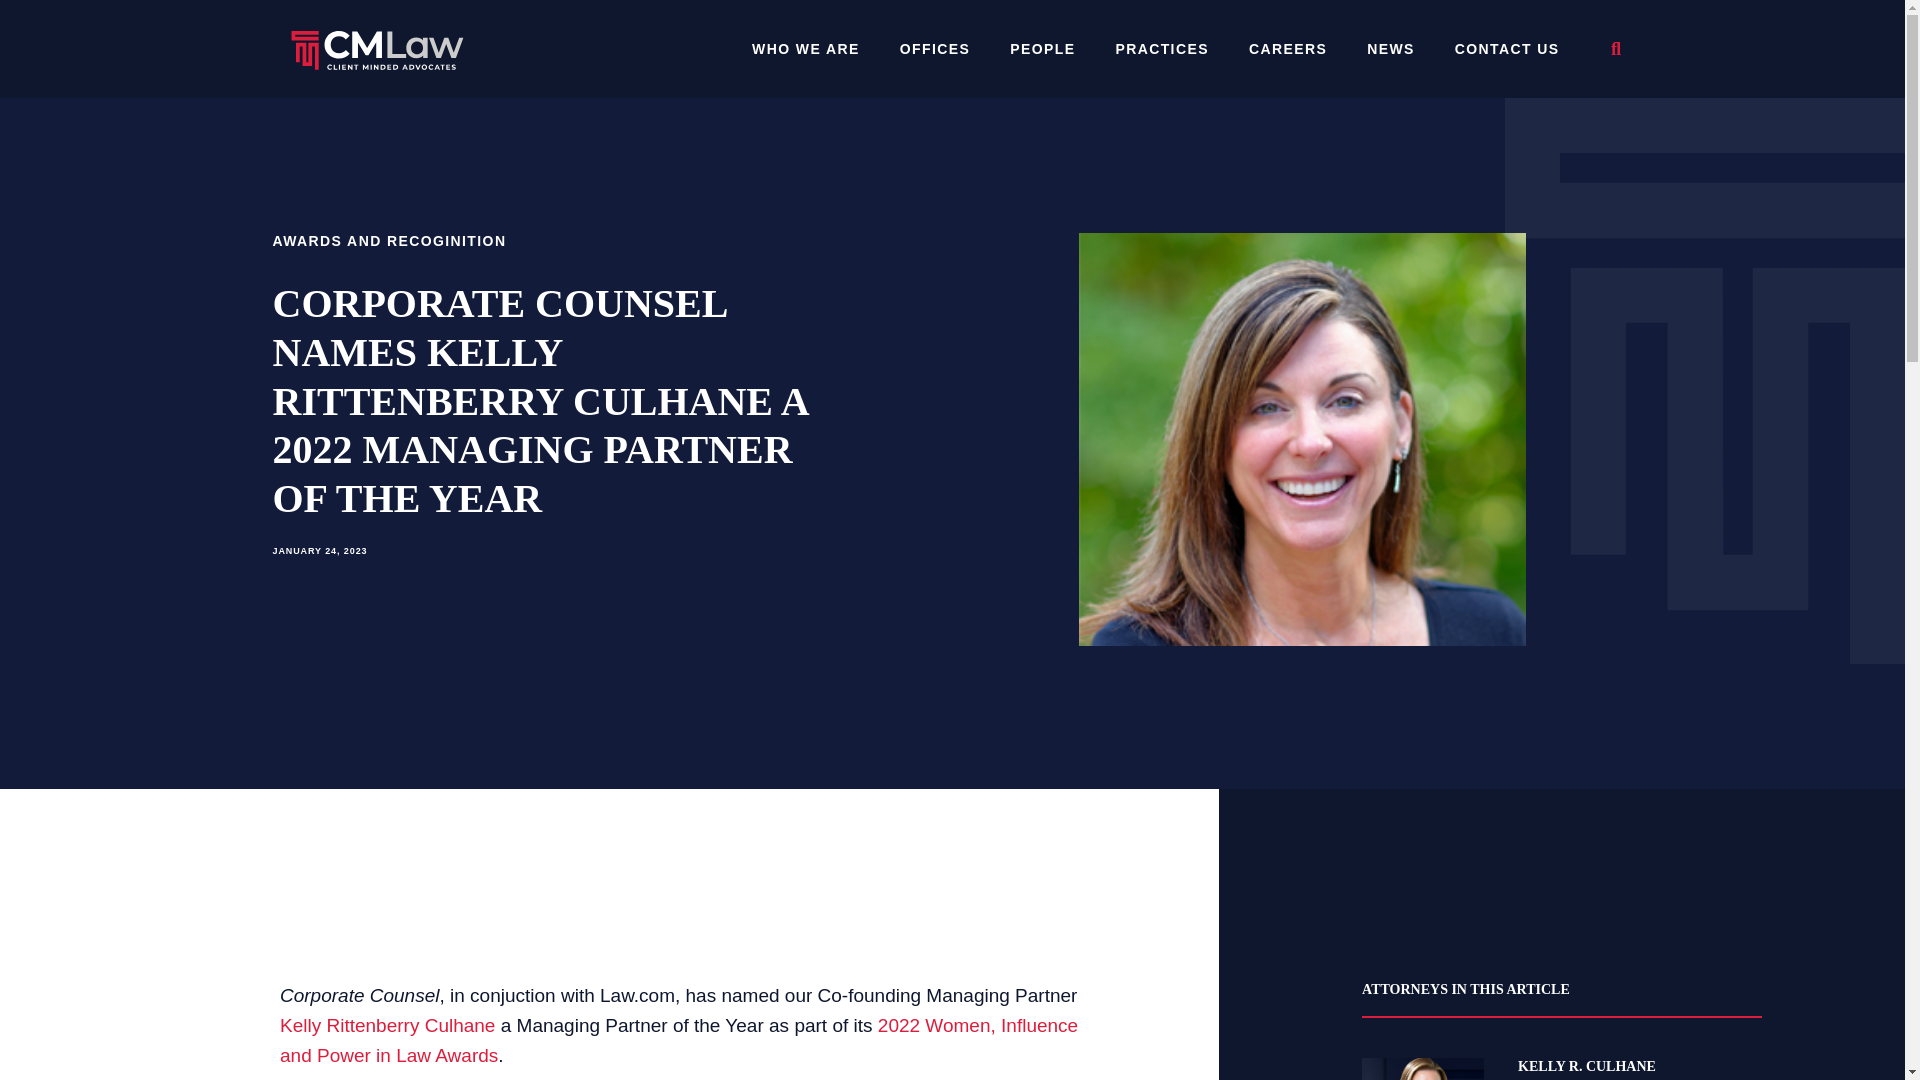 This screenshot has height=1080, width=1920. What do you see at coordinates (1042, 49) in the screenshot?
I see `PEOPLE` at bounding box center [1042, 49].